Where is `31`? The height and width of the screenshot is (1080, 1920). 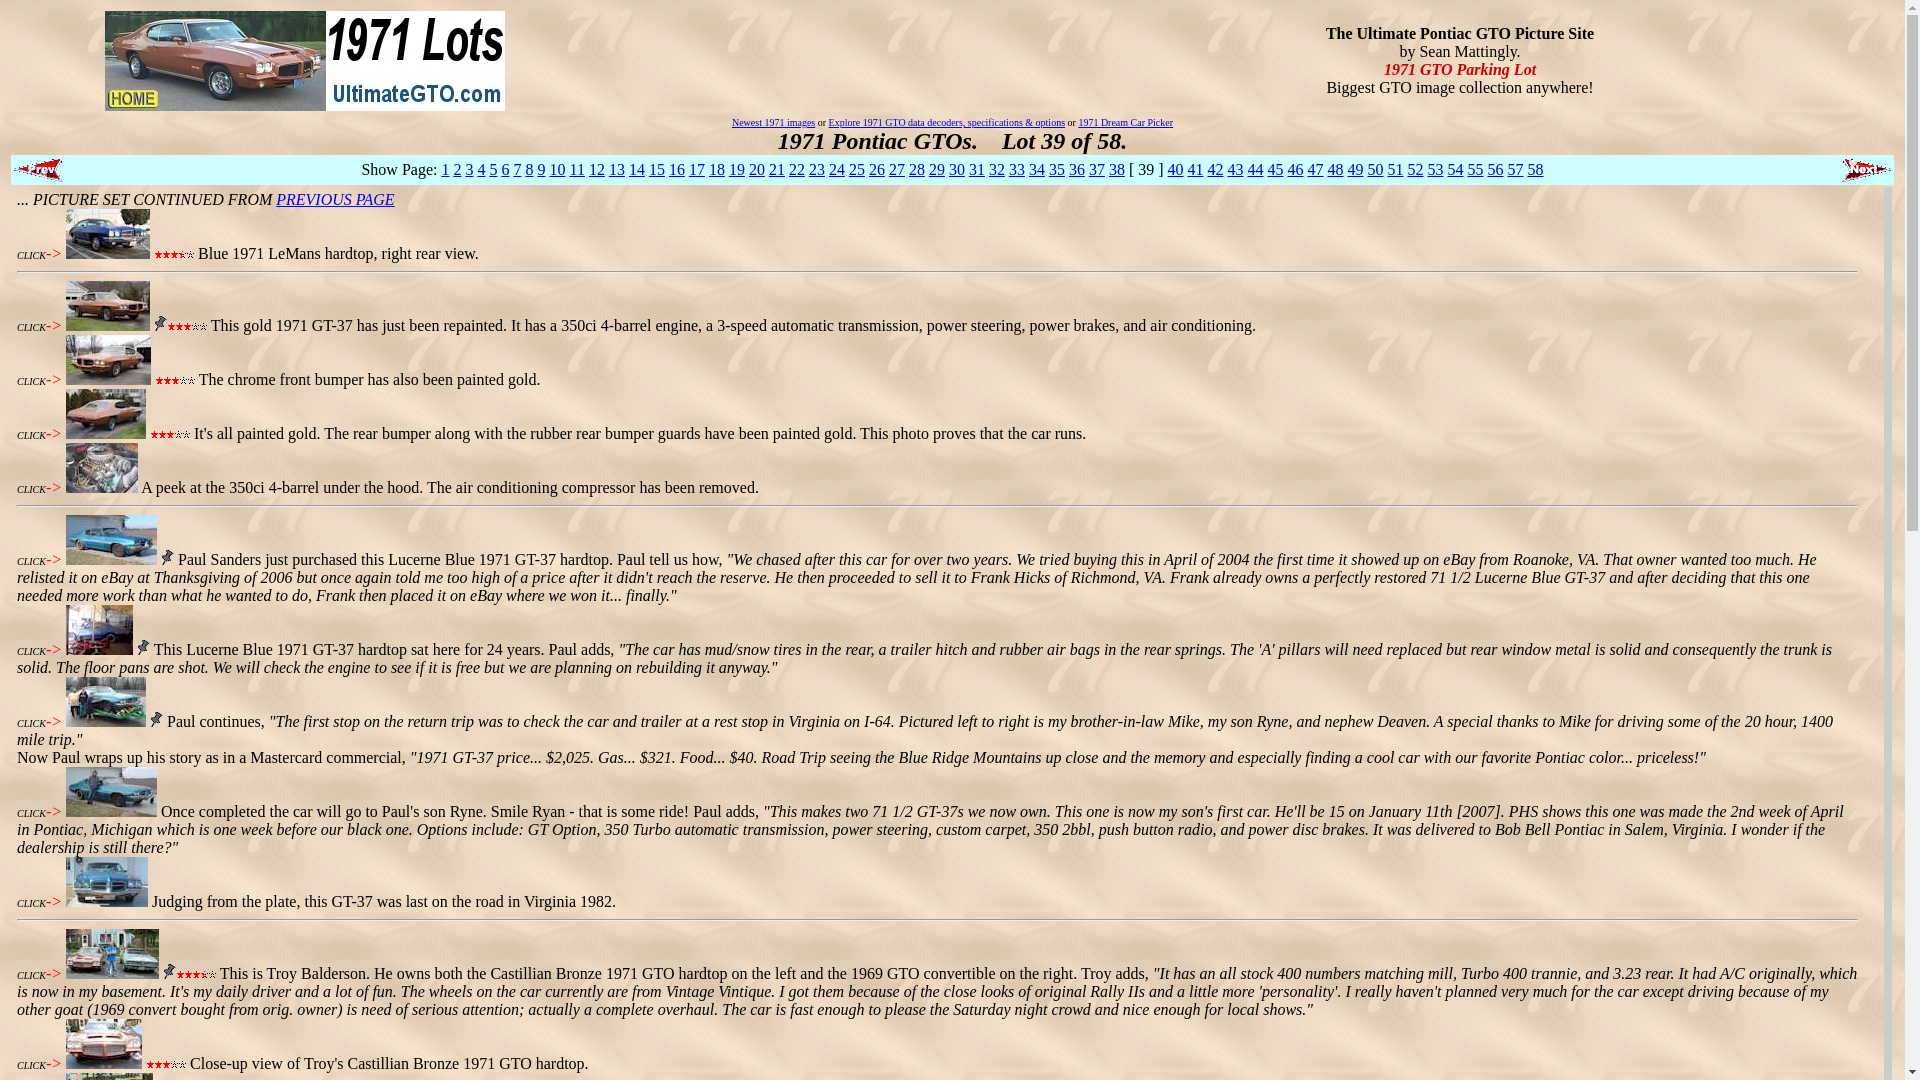
31 is located at coordinates (976, 169).